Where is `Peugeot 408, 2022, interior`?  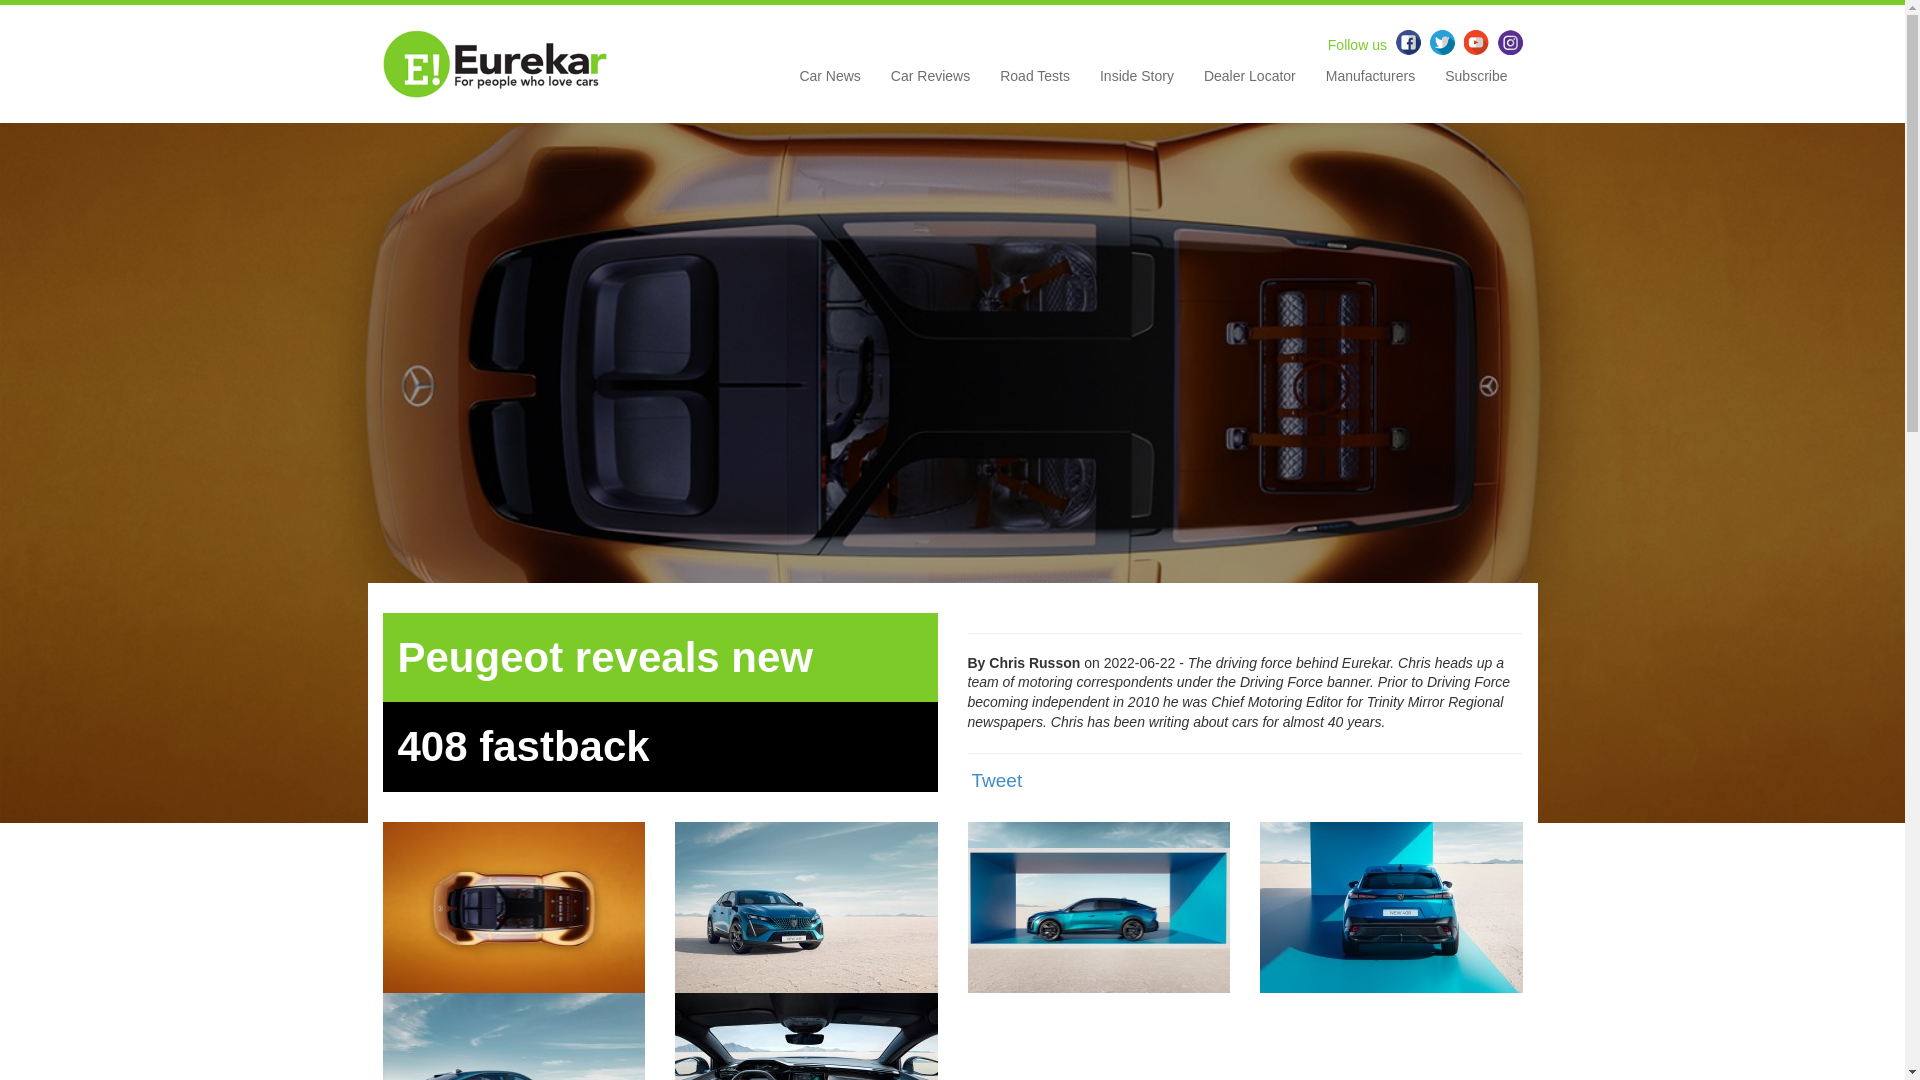 Peugeot 408, 2022, interior is located at coordinates (806, 1074).